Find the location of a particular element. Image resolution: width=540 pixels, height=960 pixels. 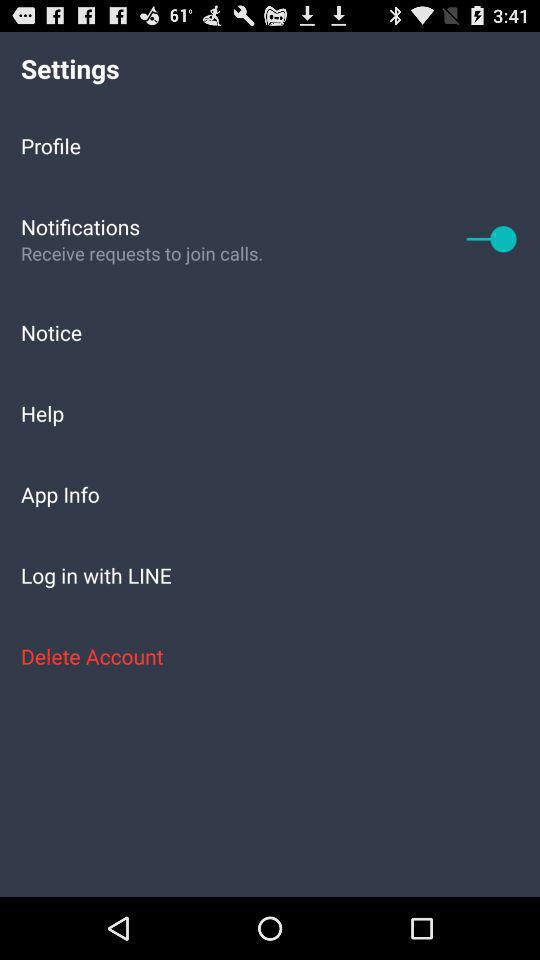

launch item below the help item is located at coordinates (270, 494).